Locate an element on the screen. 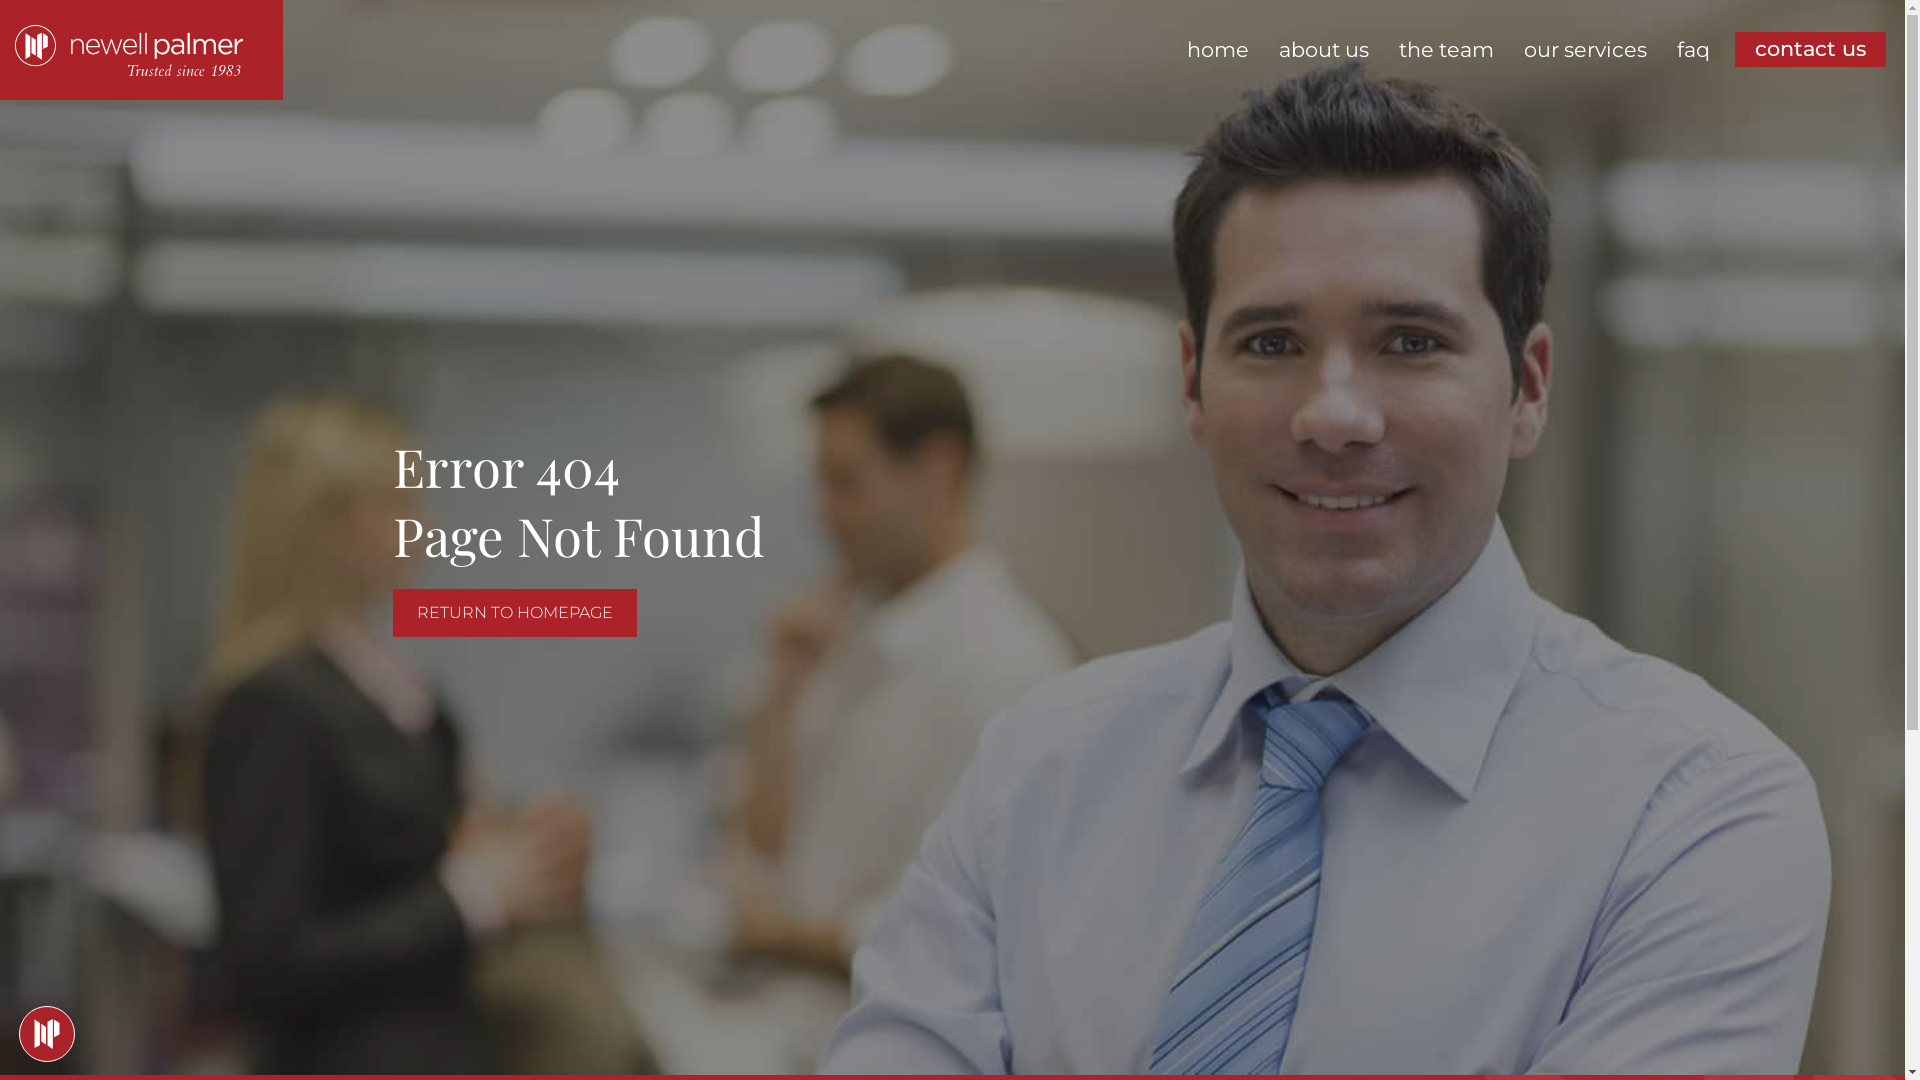  home is located at coordinates (1218, 50).